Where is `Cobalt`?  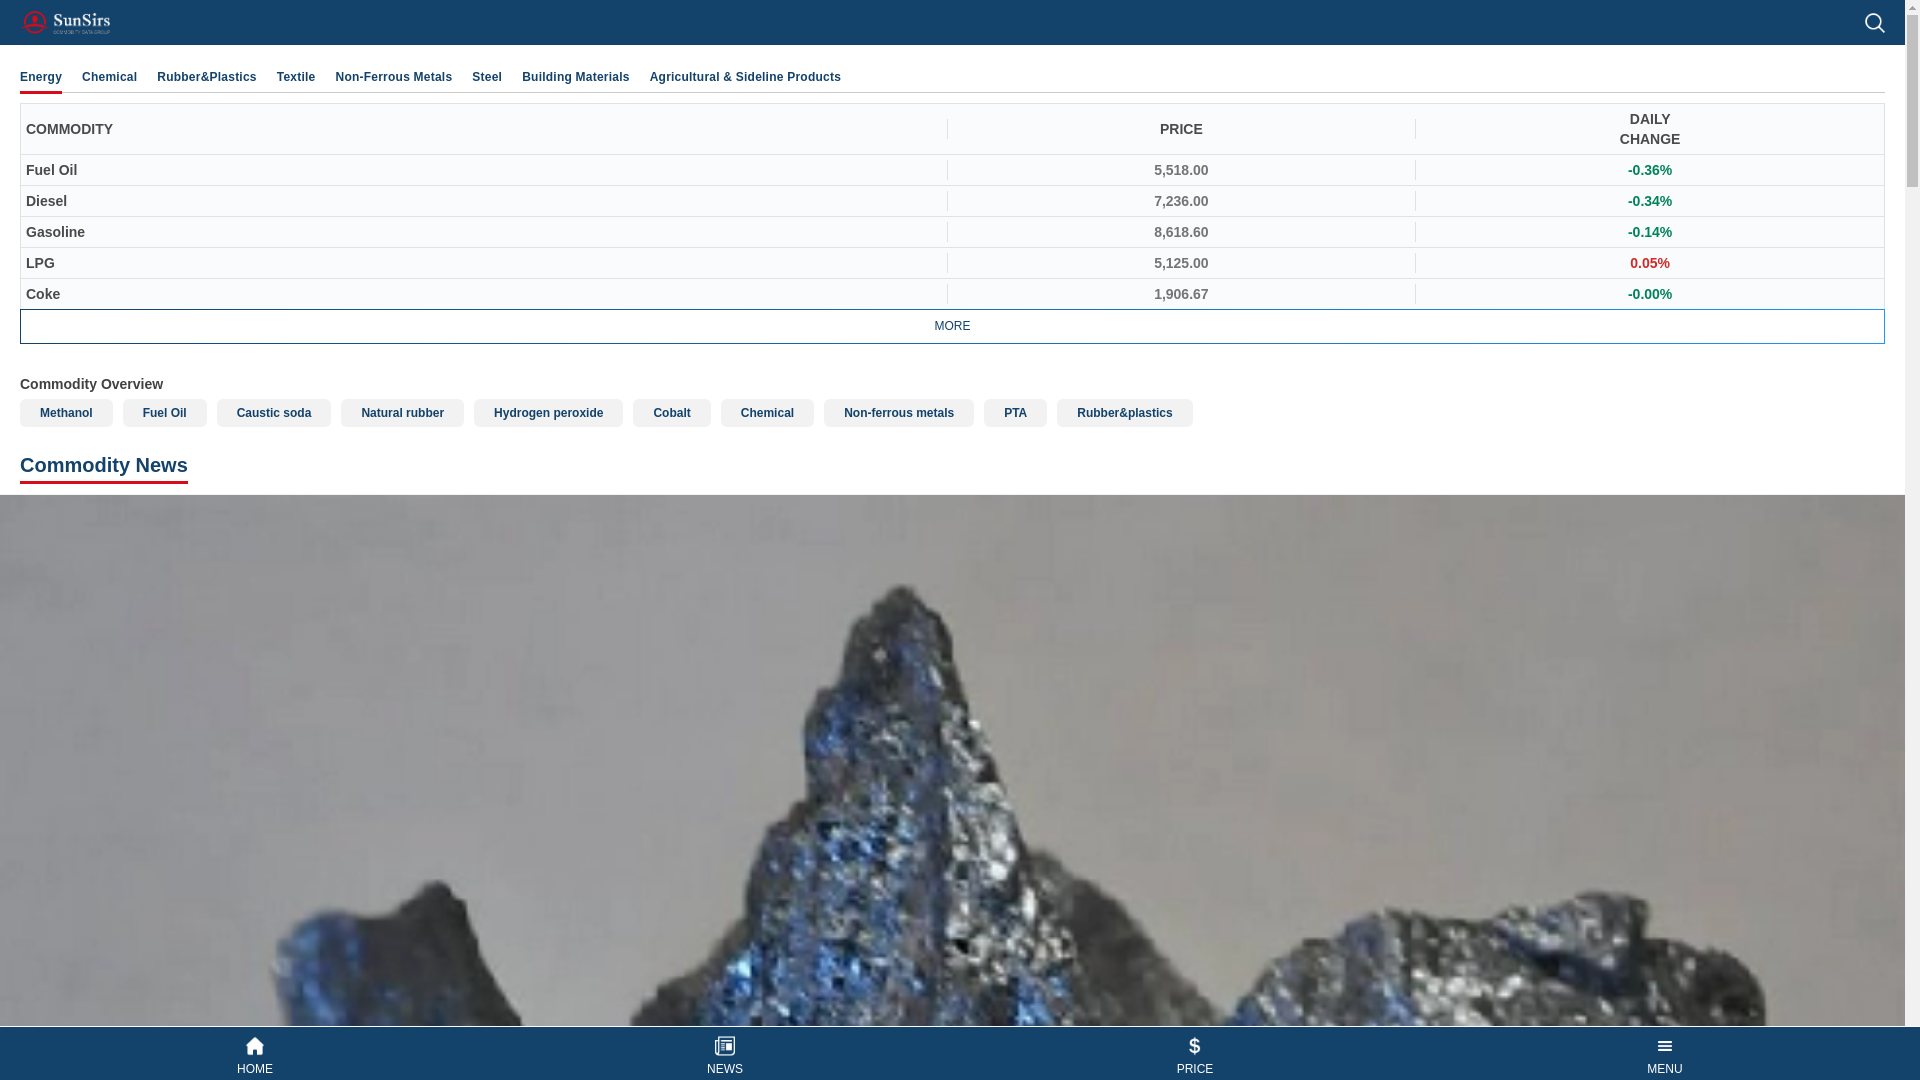
Cobalt is located at coordinates (672, 412).